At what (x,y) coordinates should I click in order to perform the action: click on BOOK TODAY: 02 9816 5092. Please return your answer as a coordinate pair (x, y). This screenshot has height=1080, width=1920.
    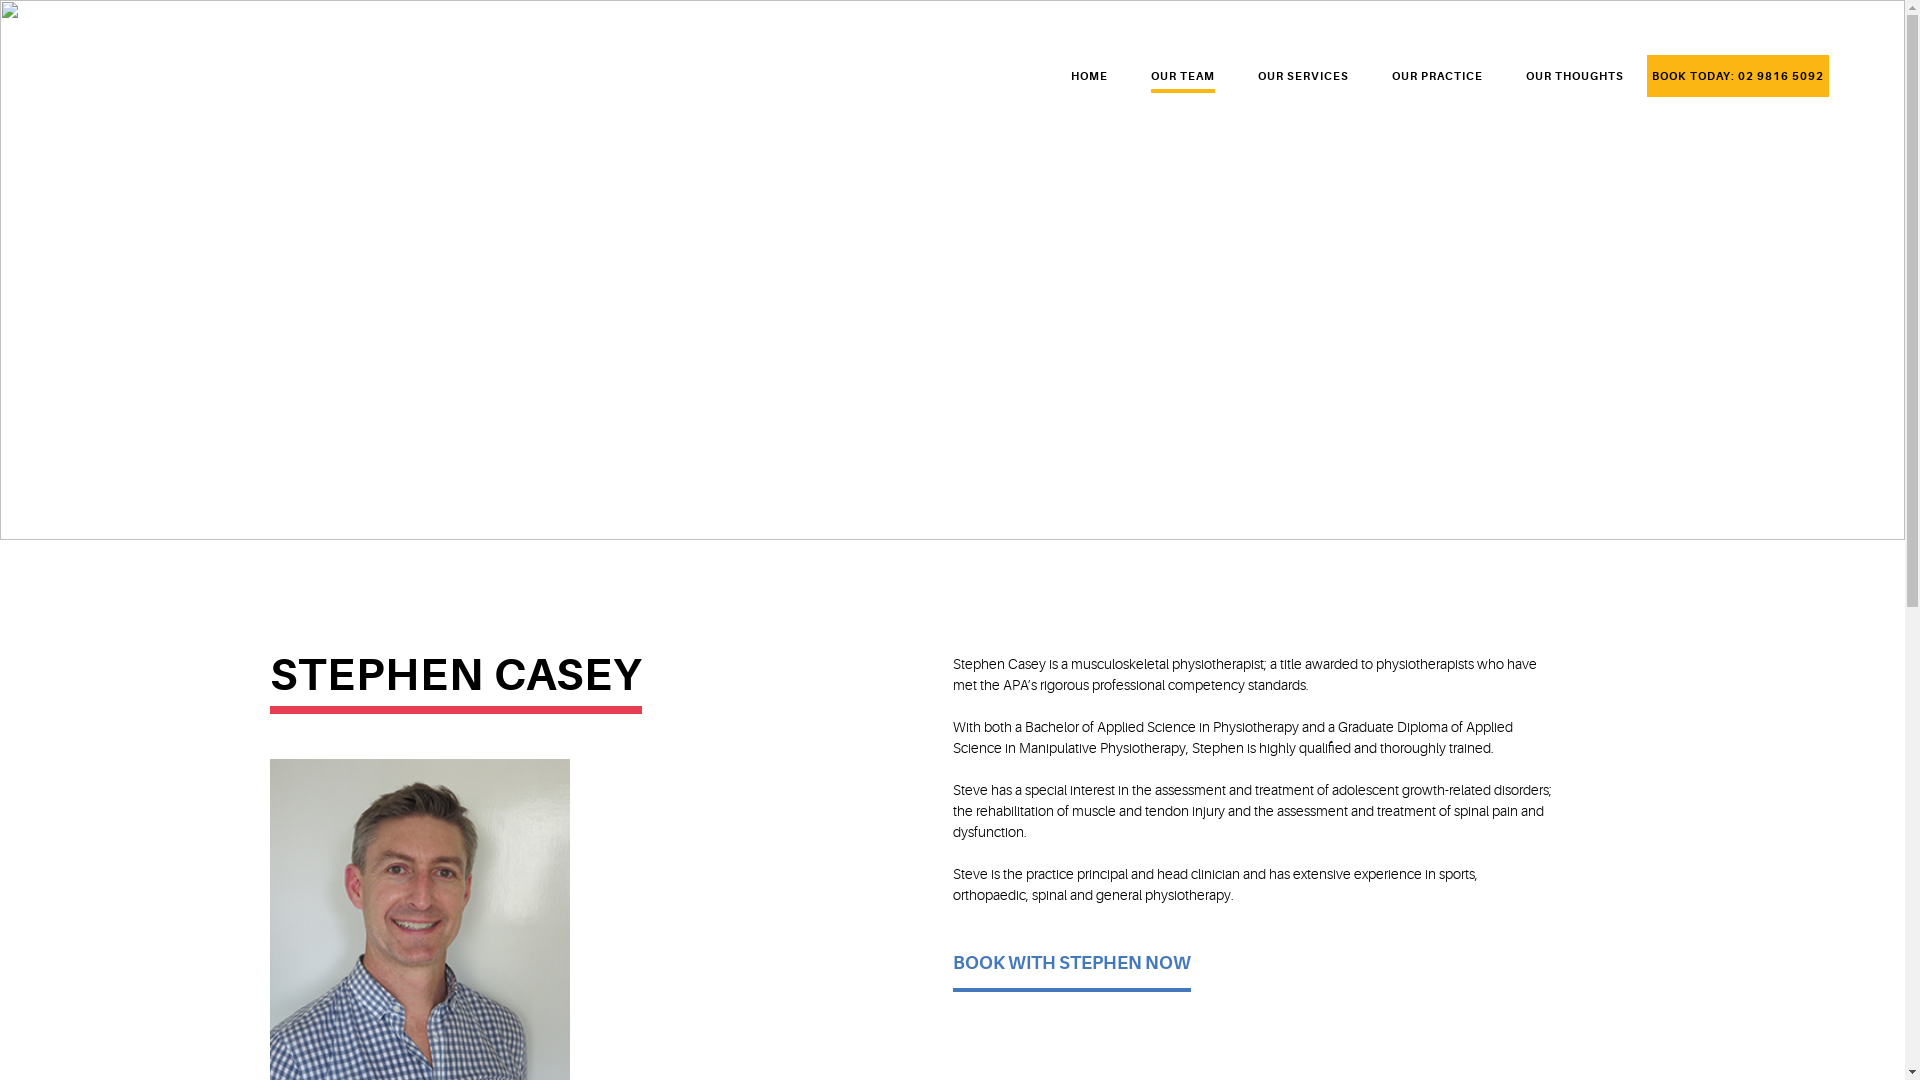
    Looking at the image, I should click on (1738, 82).